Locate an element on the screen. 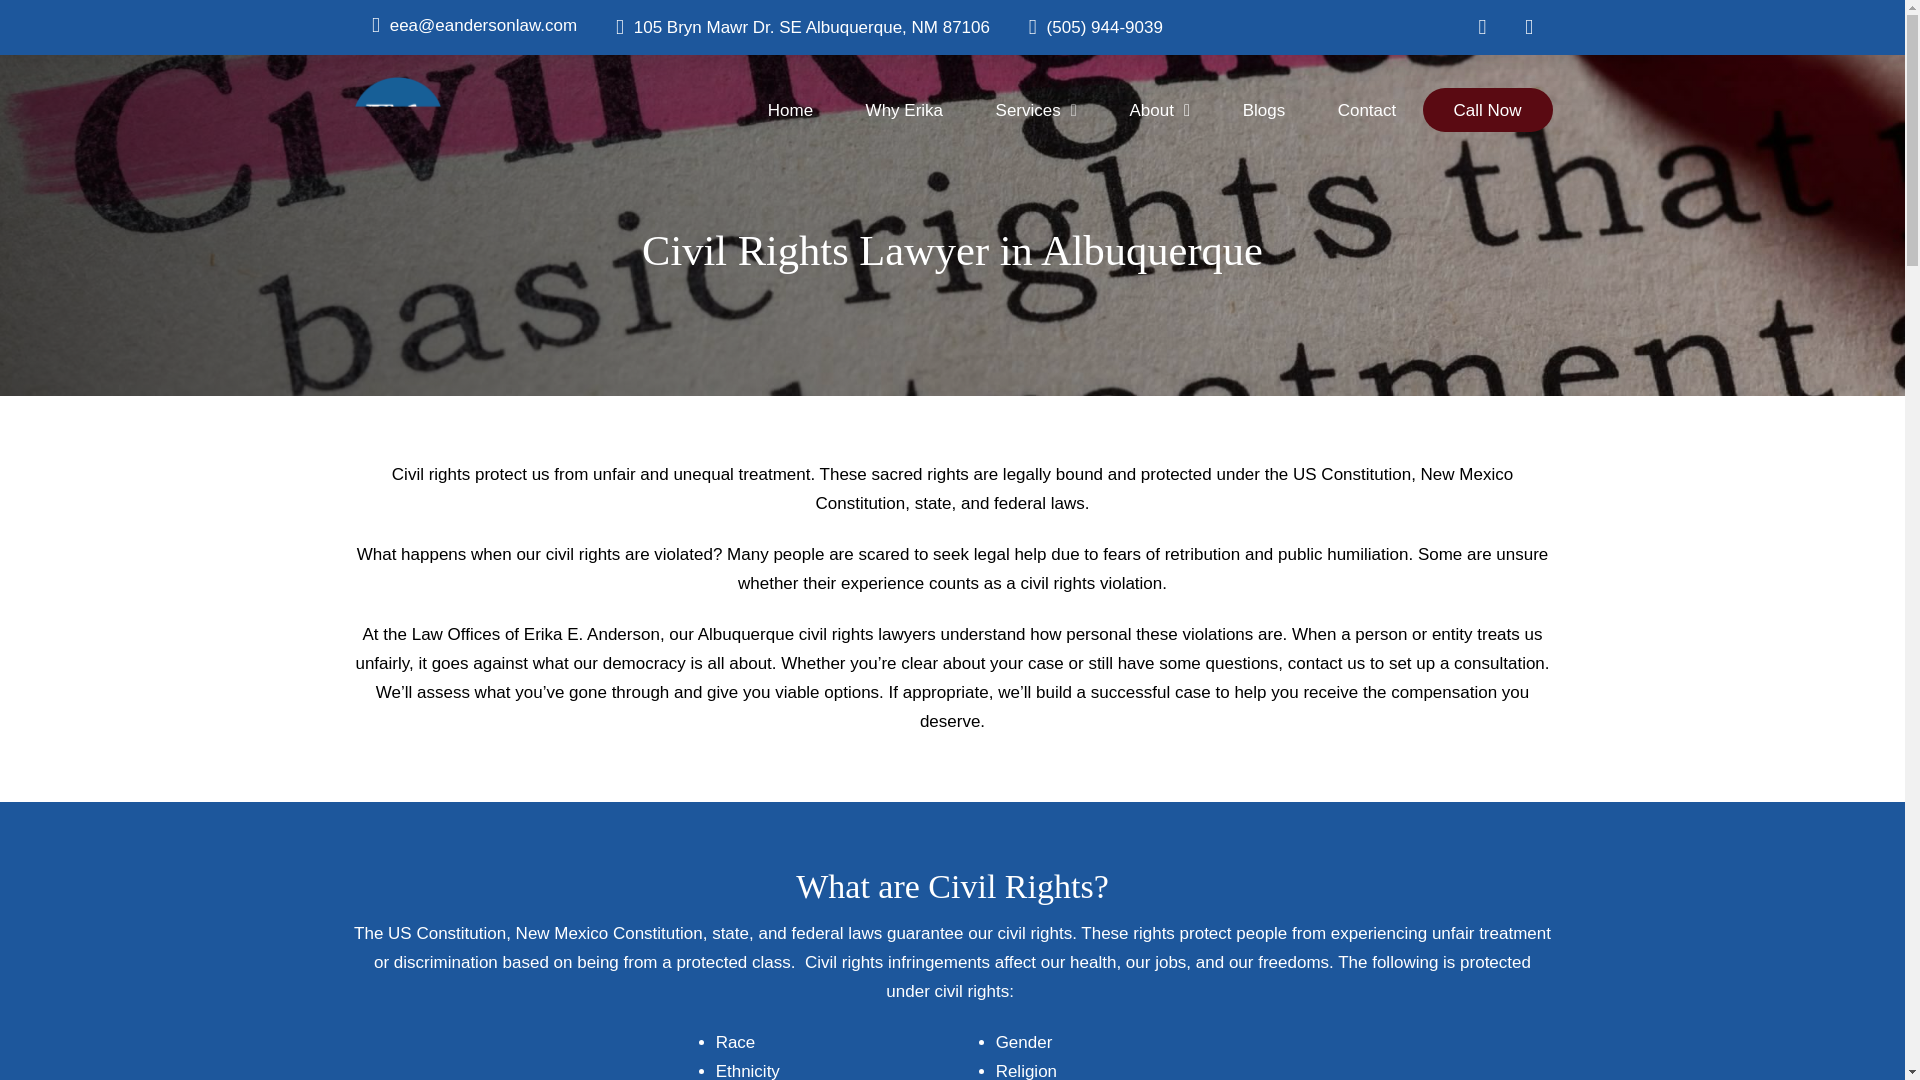  contact us is located at coordinates (1326, 663).